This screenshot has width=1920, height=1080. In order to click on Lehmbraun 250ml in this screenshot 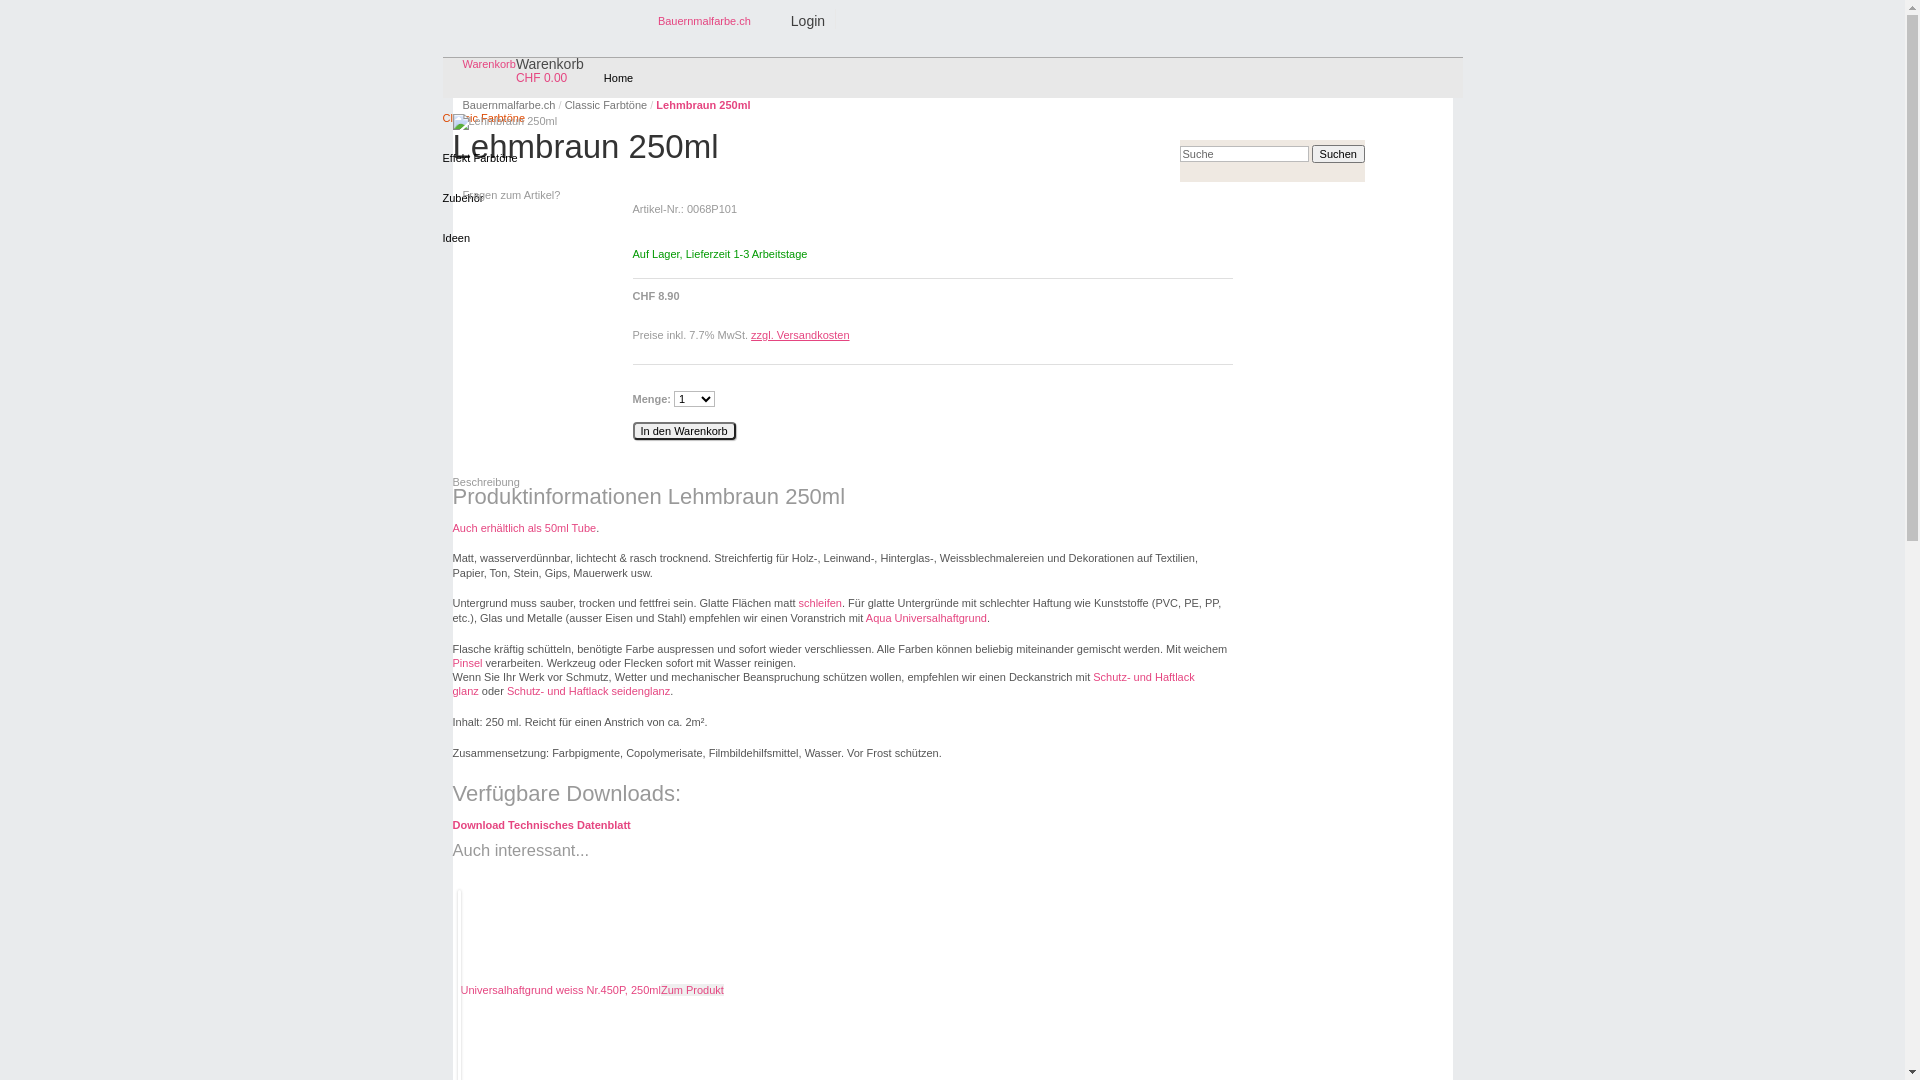, I will do `click(504, 121)`.